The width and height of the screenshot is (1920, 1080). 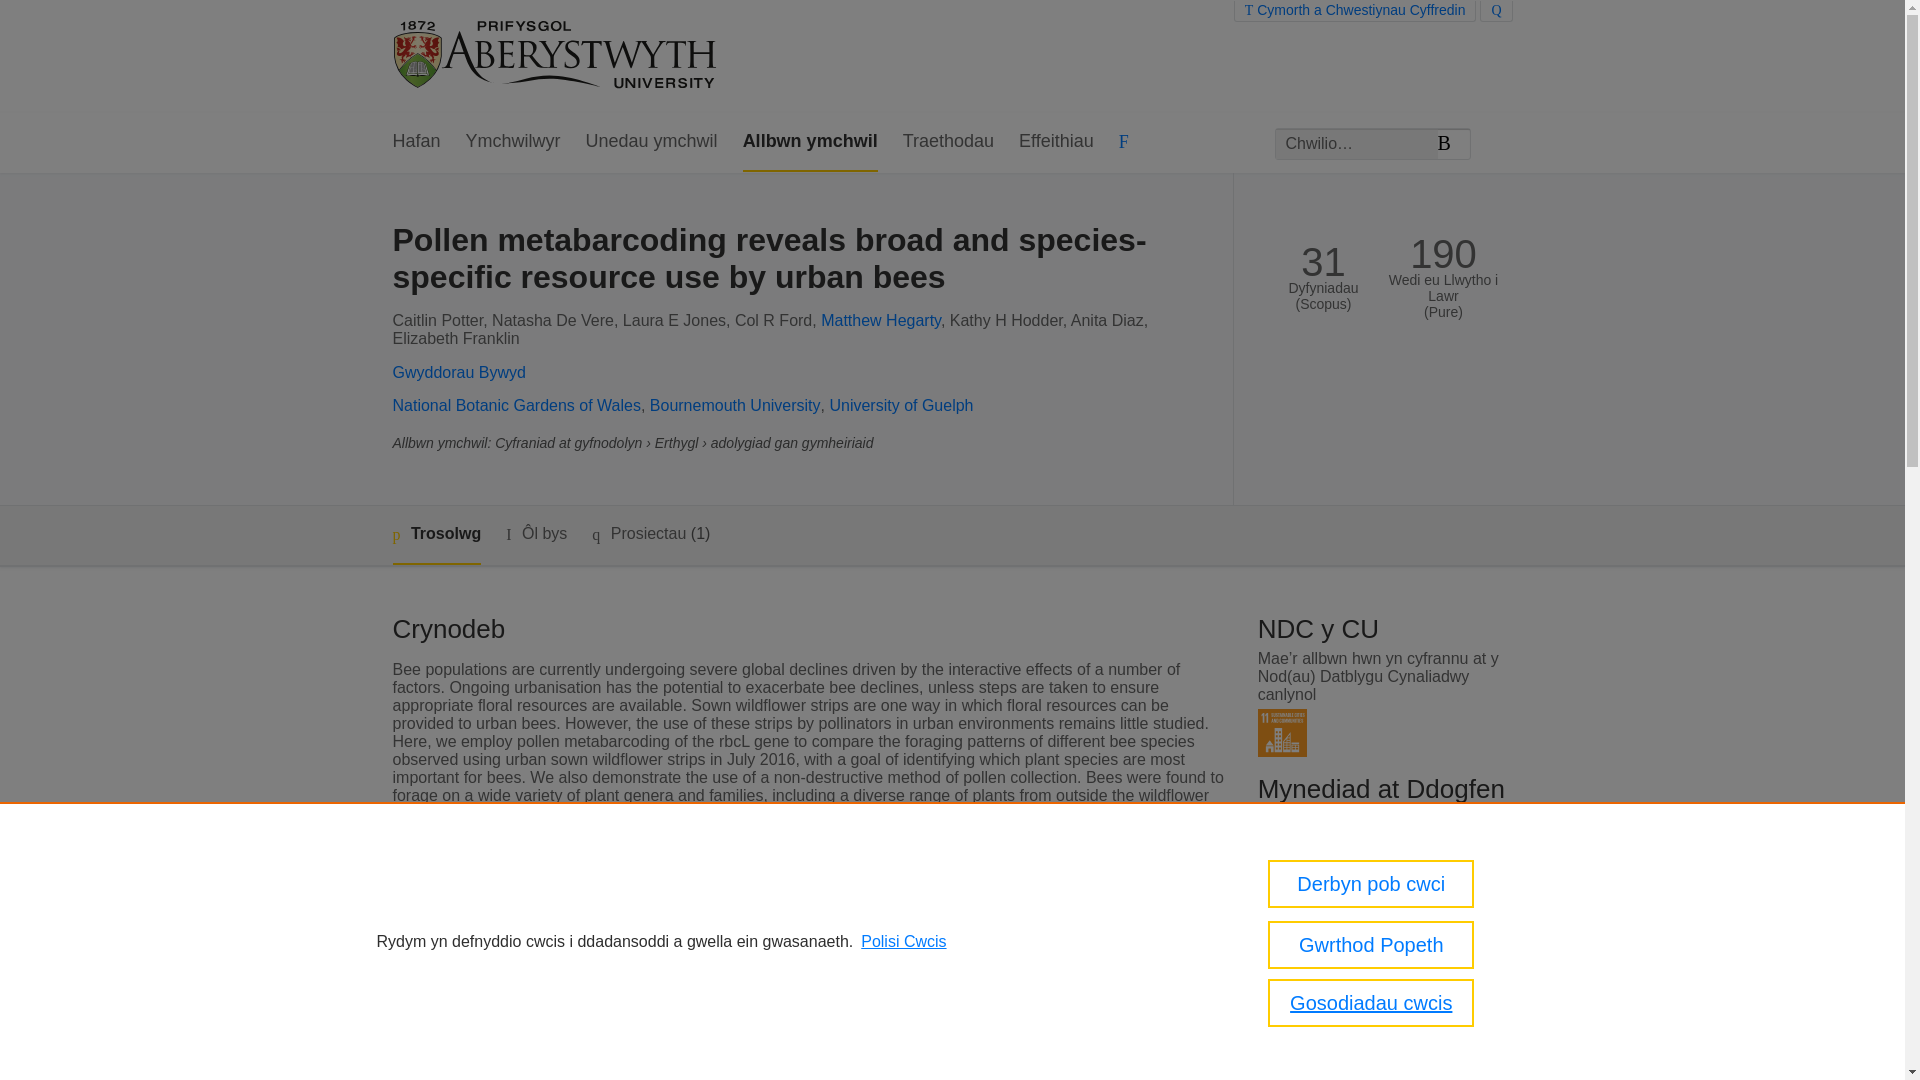 I want to click on Gwyddorau Bywyd, so click(x=458, y=372).